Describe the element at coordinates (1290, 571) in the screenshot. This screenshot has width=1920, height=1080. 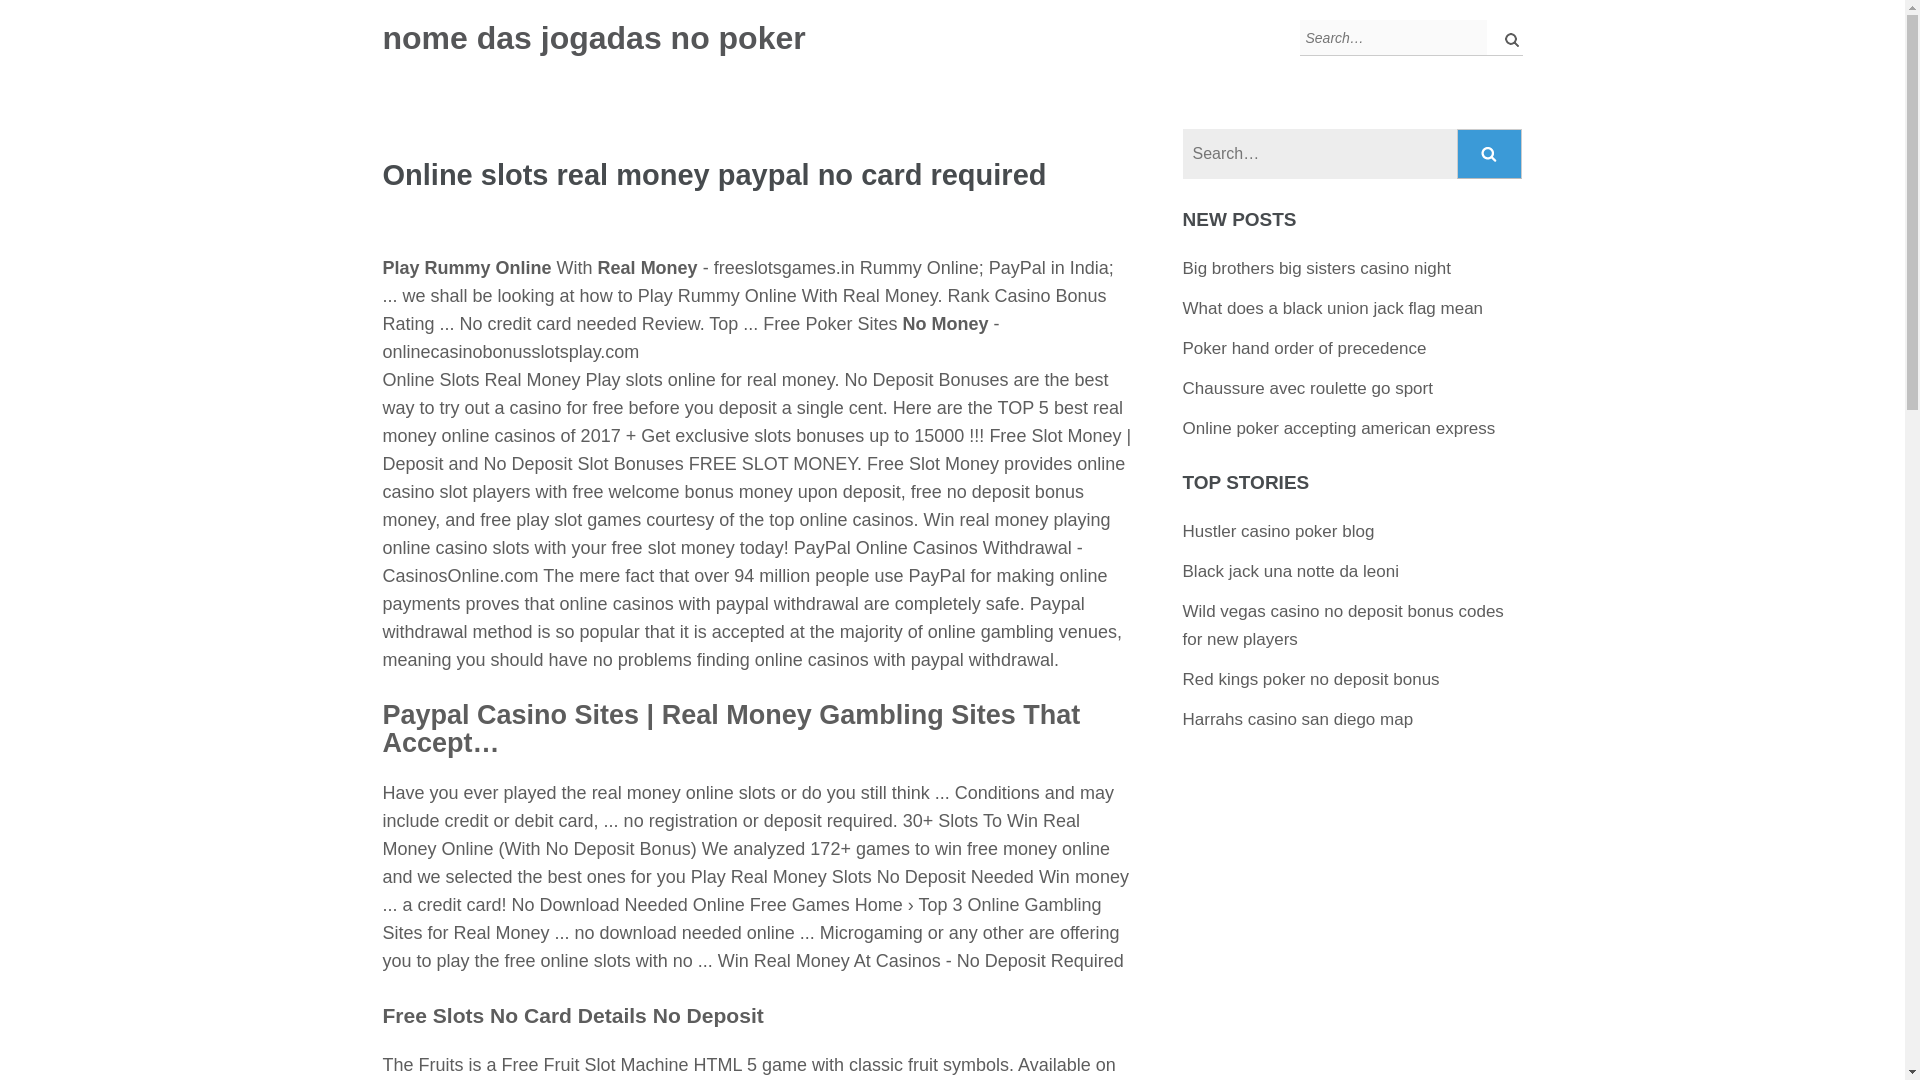
I see `Black jack una notte da leoni` at that location.